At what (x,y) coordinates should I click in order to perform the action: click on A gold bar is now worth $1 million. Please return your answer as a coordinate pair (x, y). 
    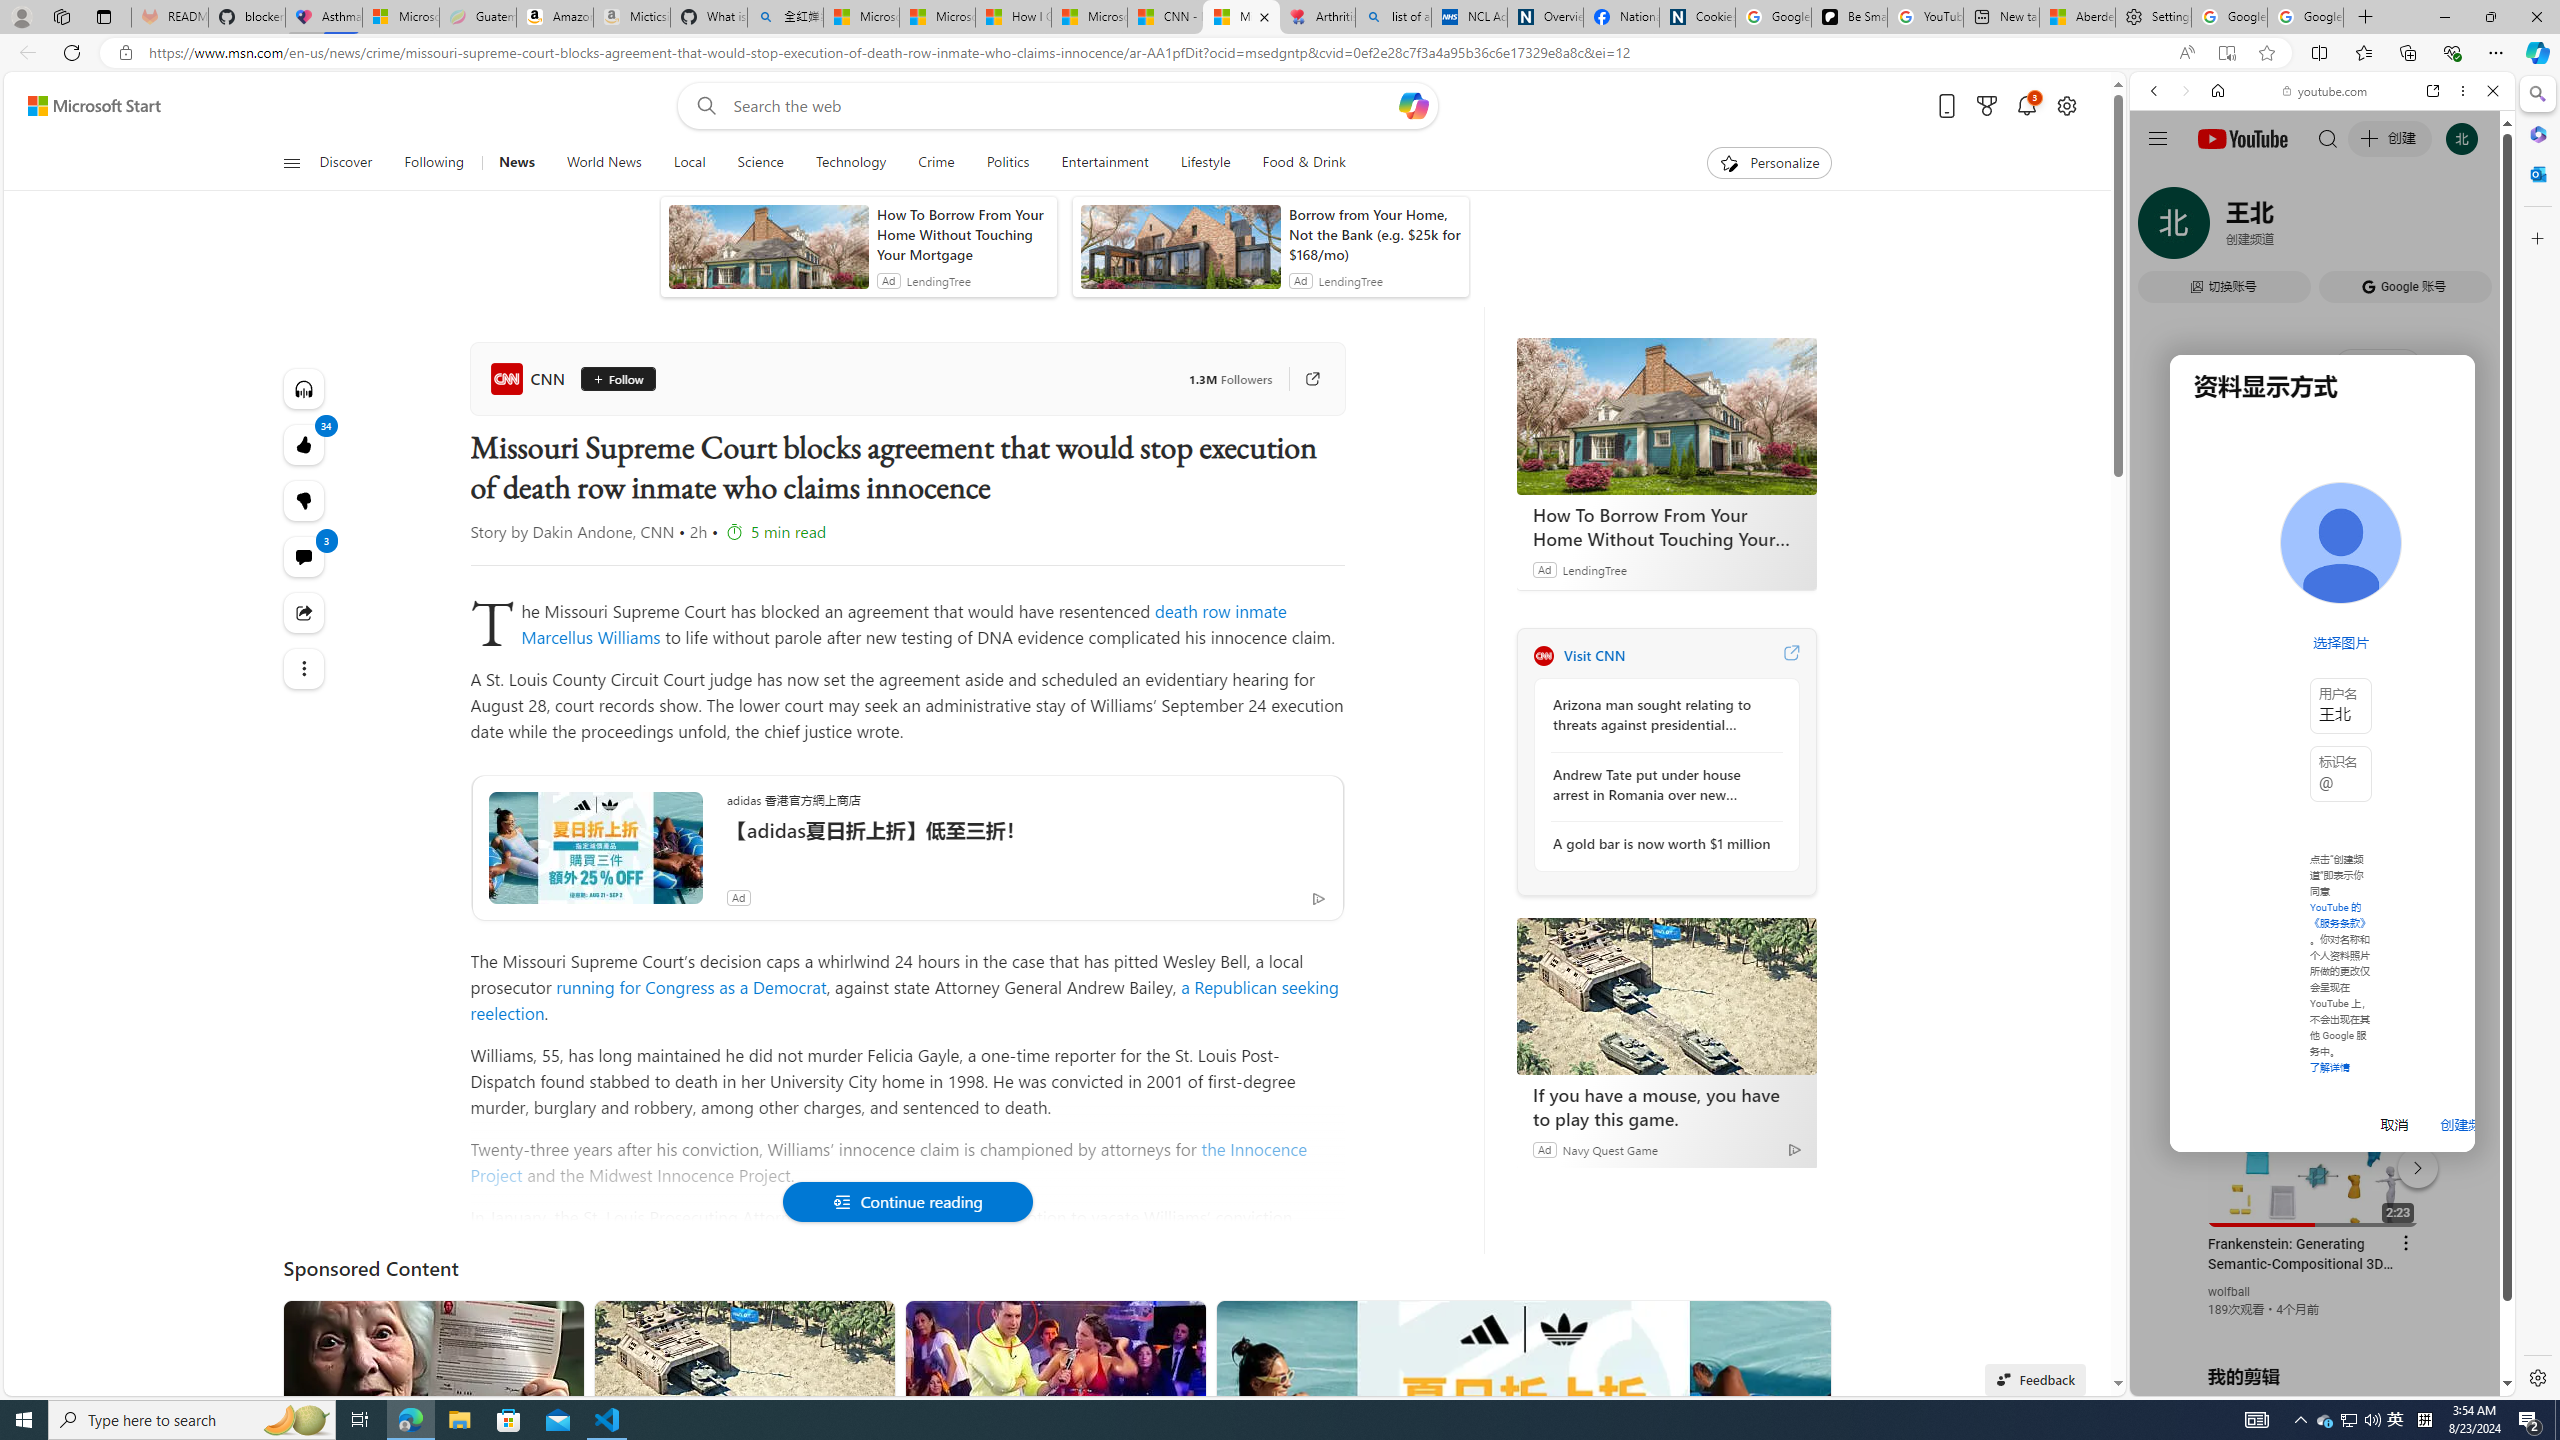
    Looking at the image, I should click on (1661, 844).